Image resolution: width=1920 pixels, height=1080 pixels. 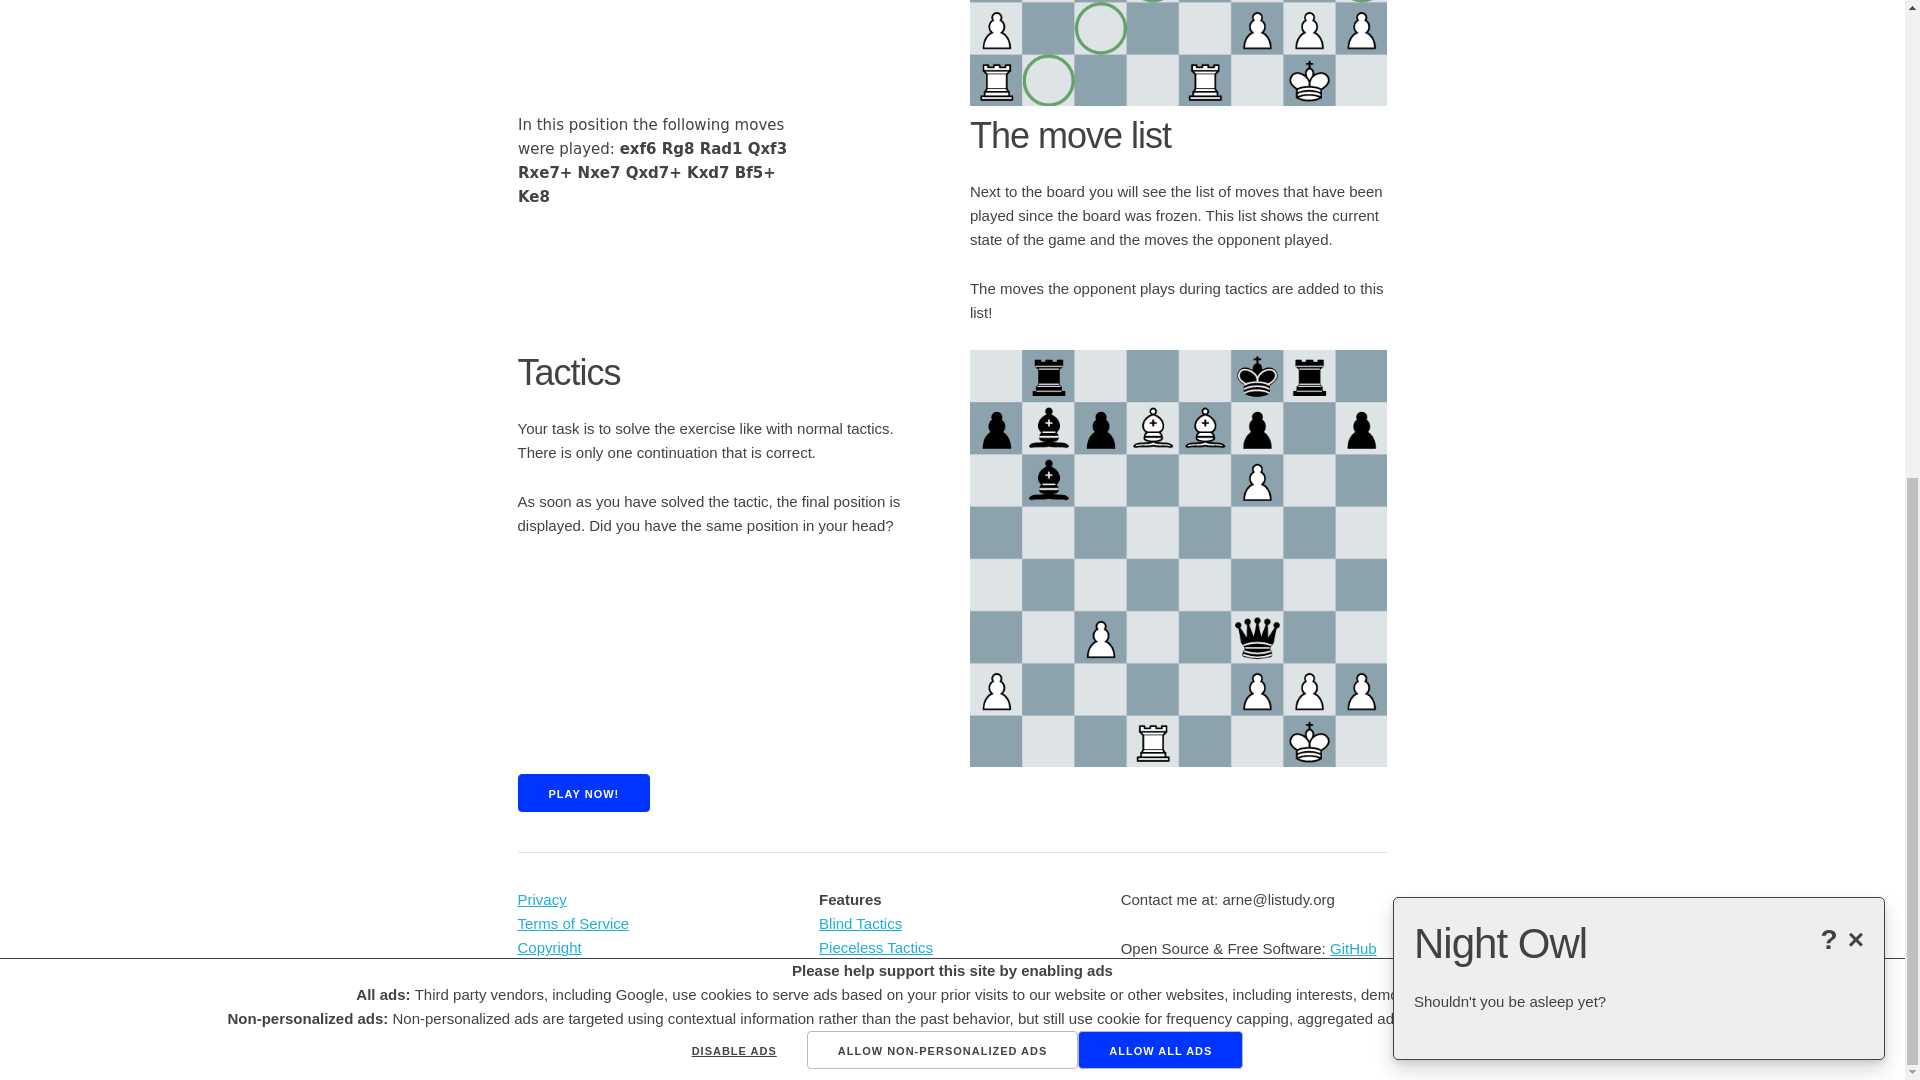 I want to click on Imprint, so click(x=541, y=971).